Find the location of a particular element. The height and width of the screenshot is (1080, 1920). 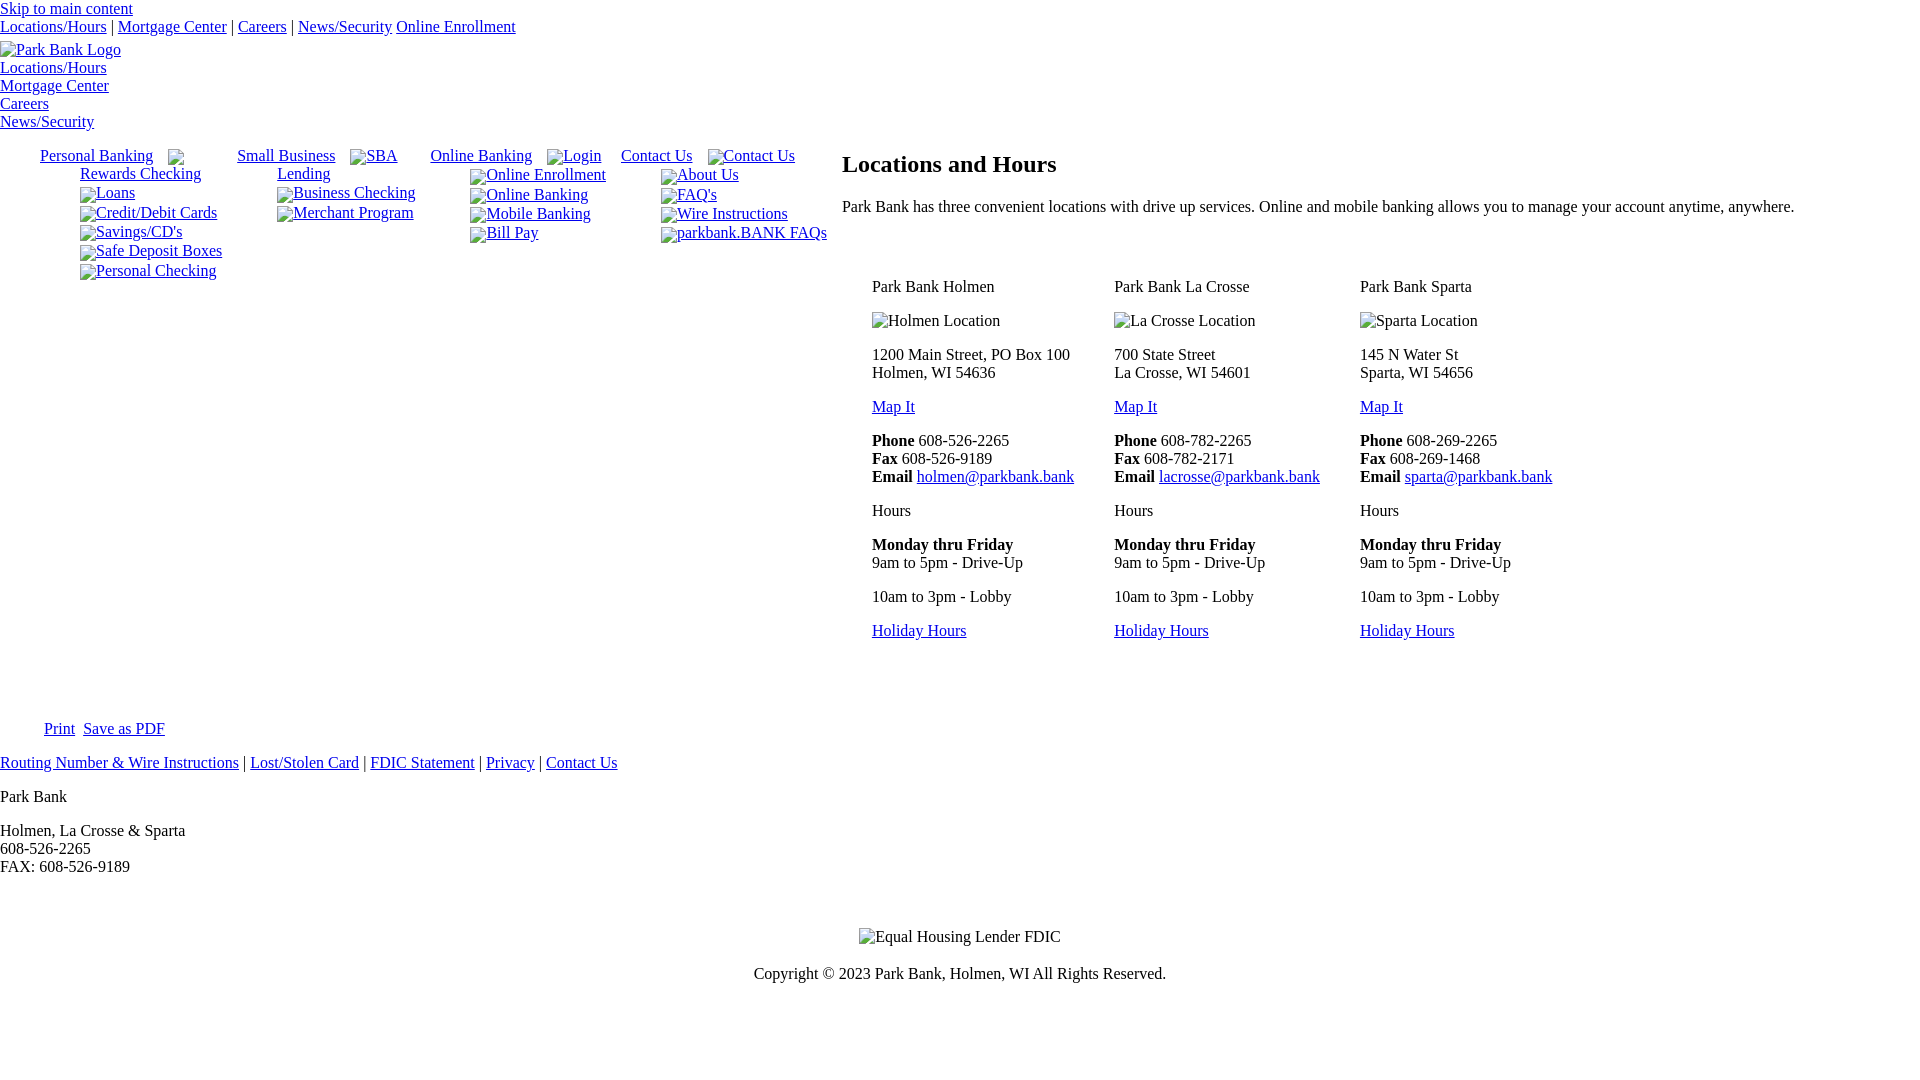

Rewards Checking is located at coordinates (158, 165).